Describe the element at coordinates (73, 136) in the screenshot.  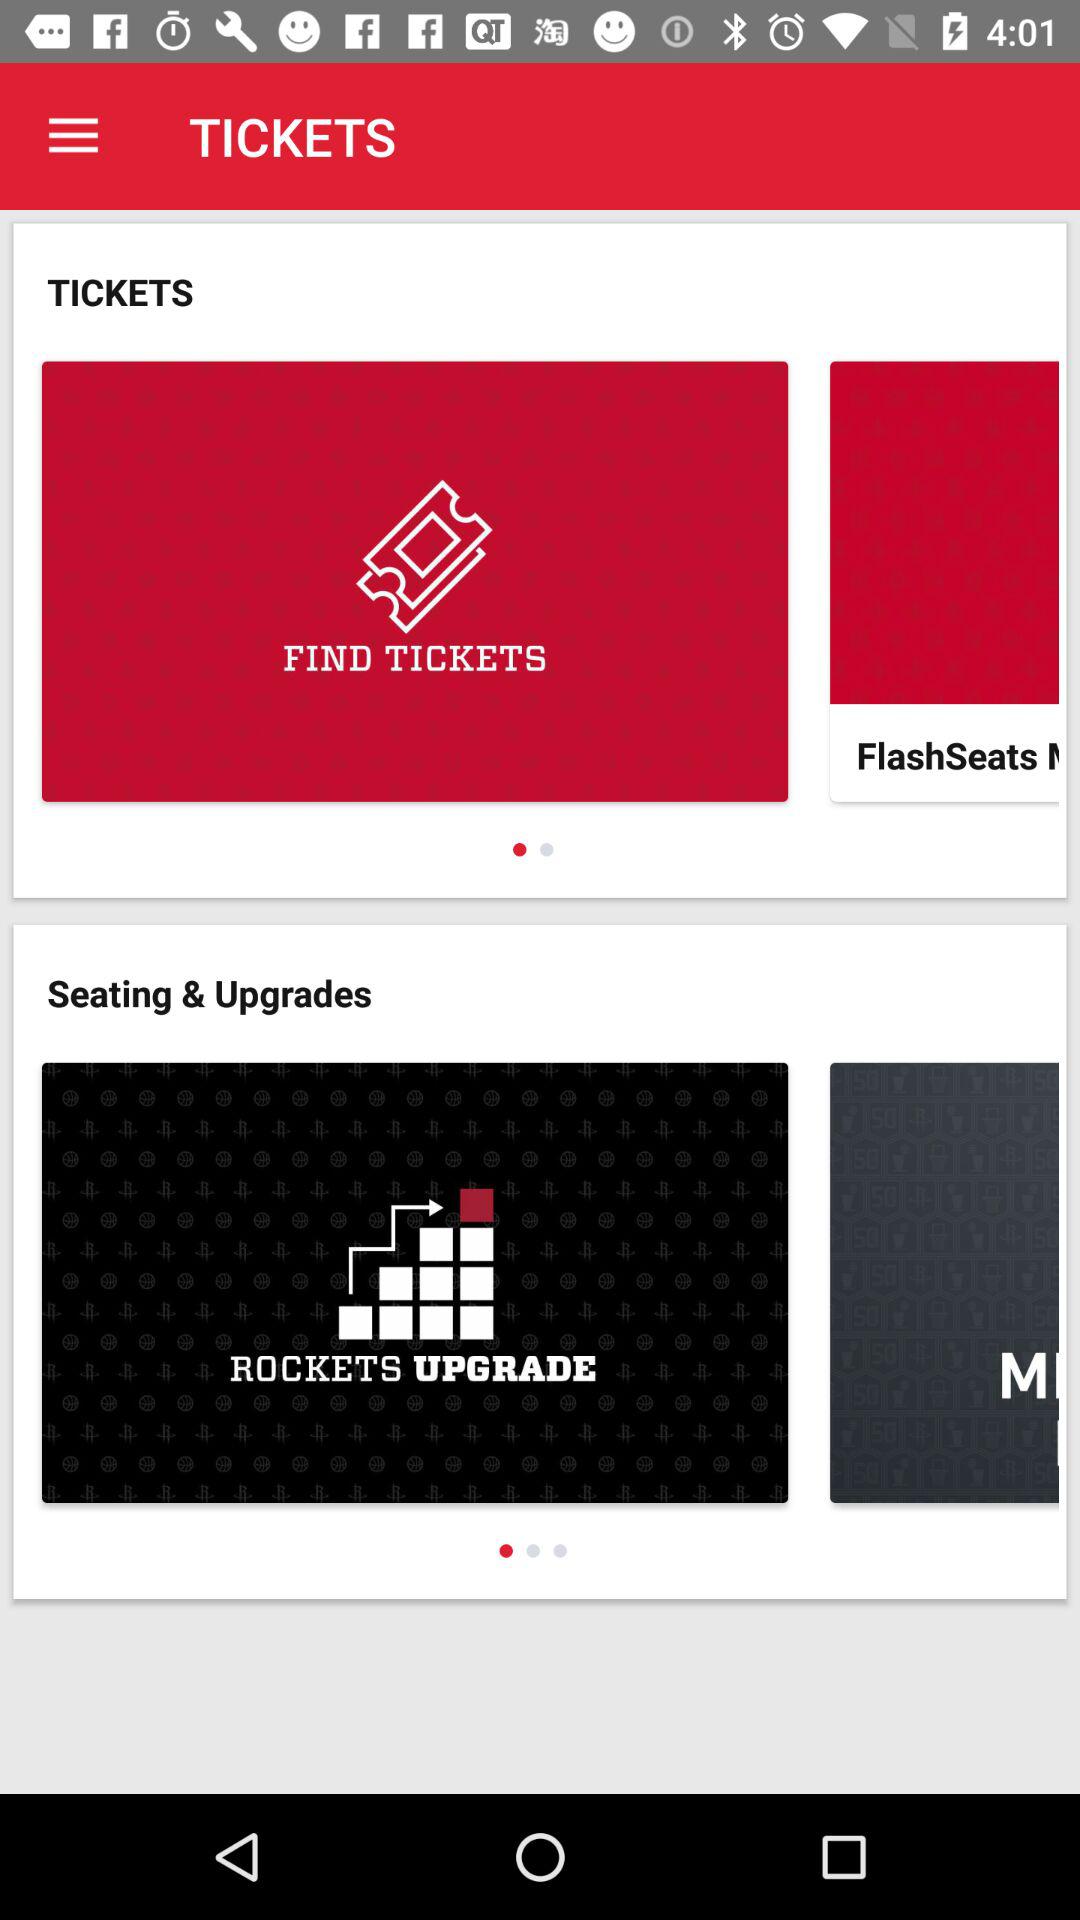
I see `press icon next to the tickets icon` at that location.